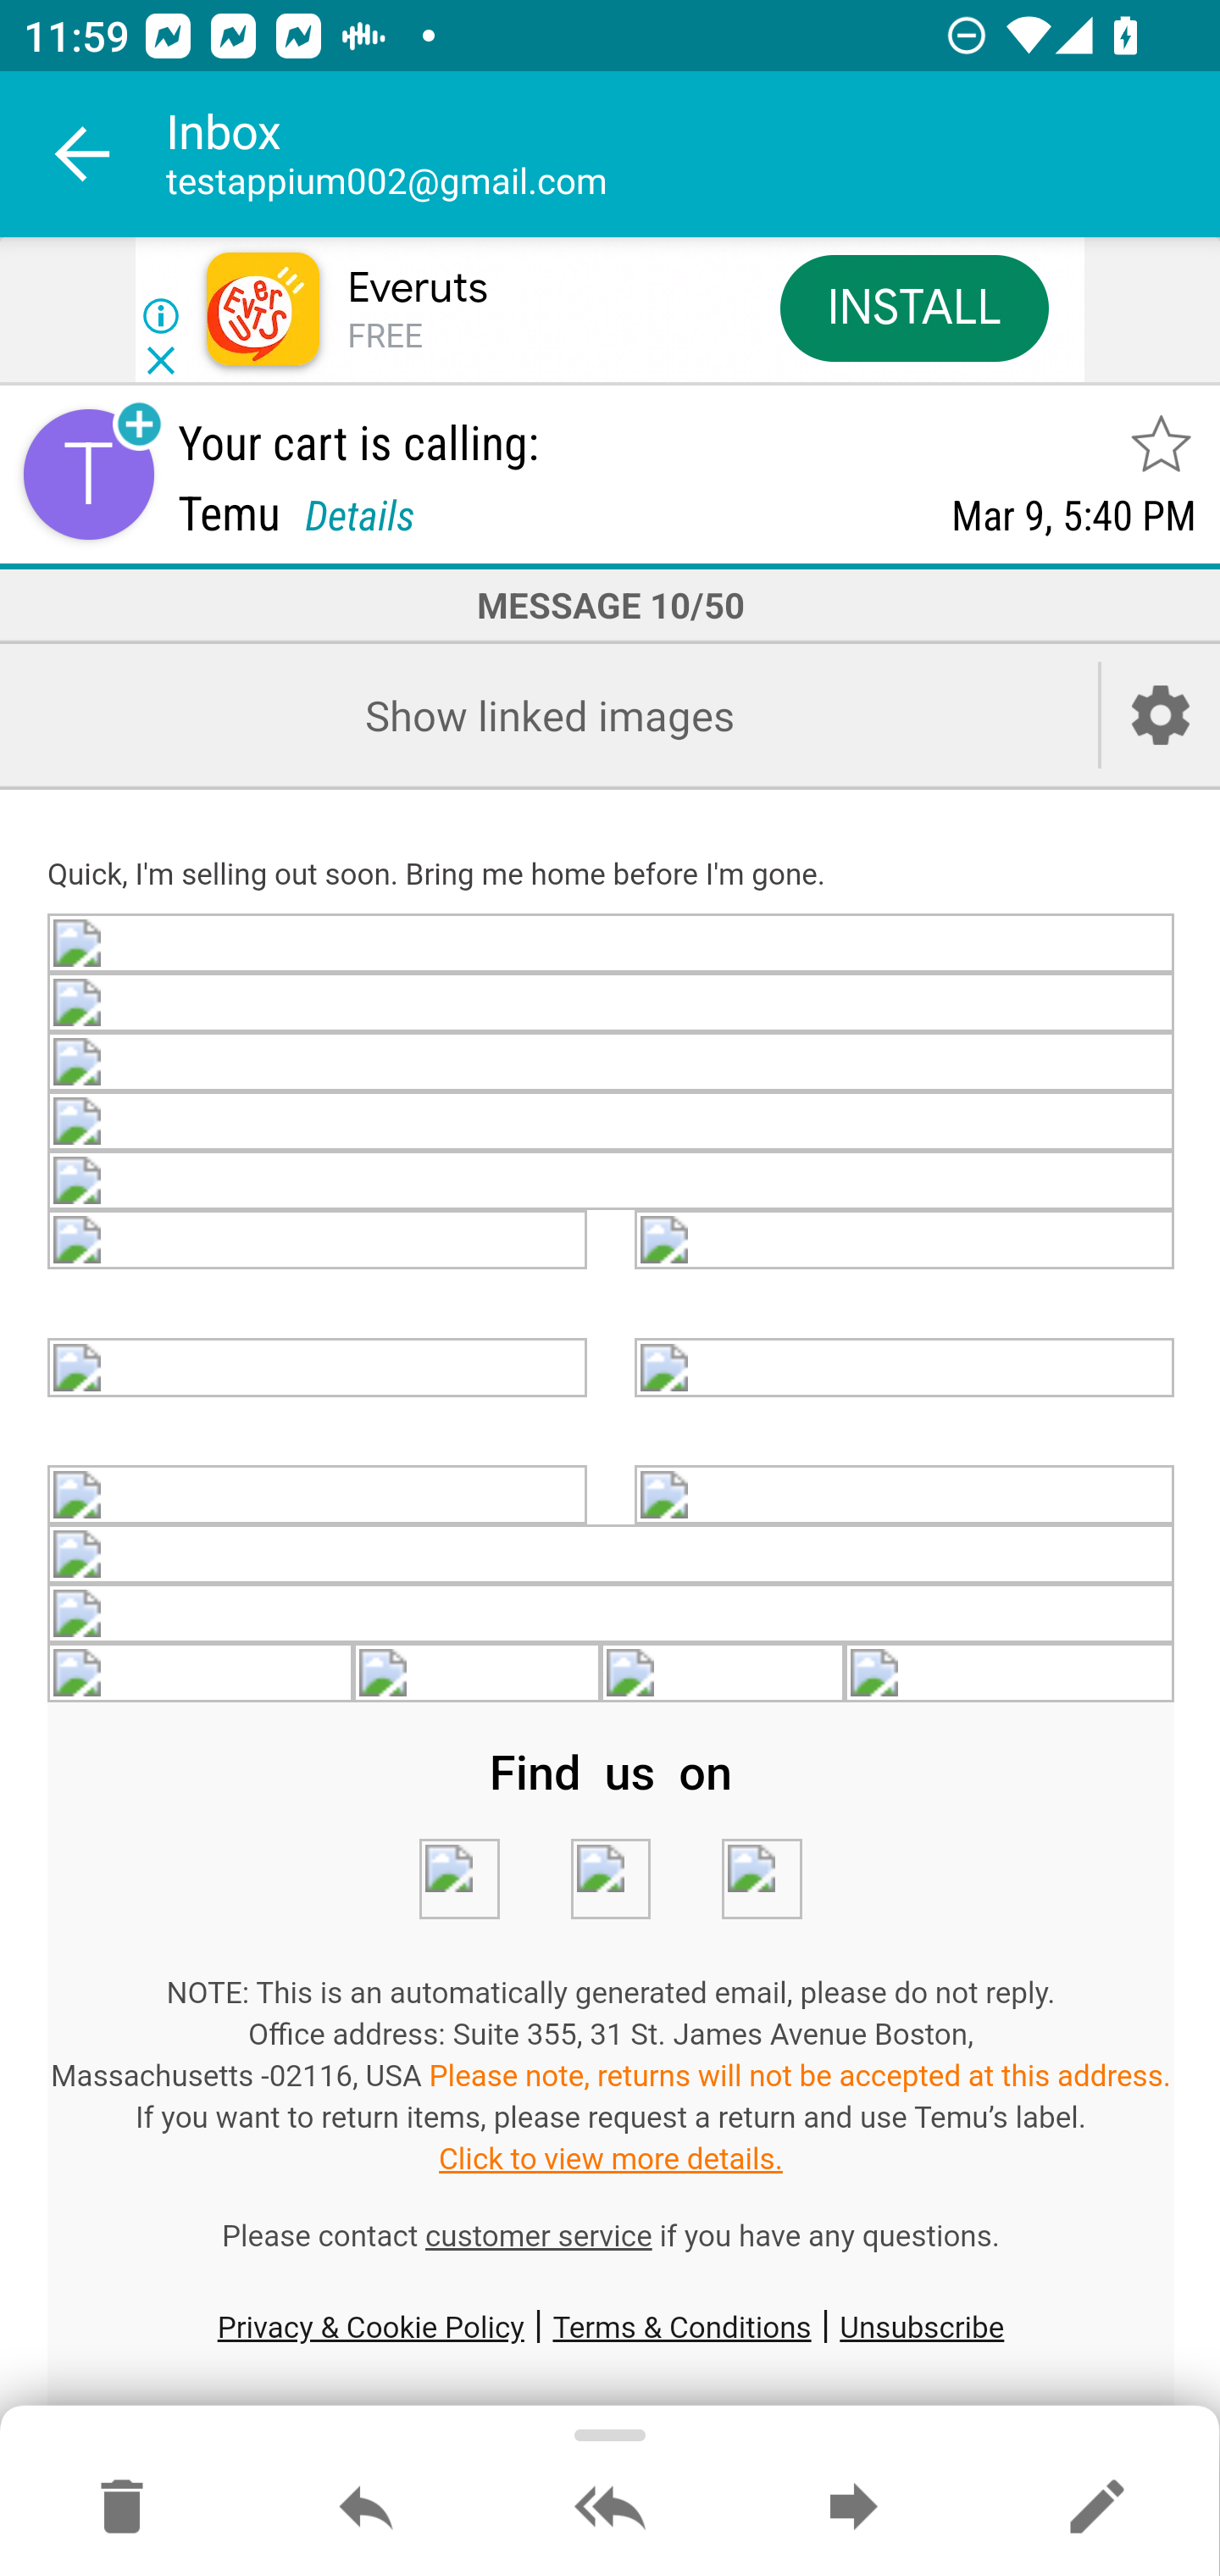 The height and width of the screenshot is (2576, 1220). Describe the element at coordinates (681, 2327) in the screenshot. I see `Terms & Conditions` at that location.